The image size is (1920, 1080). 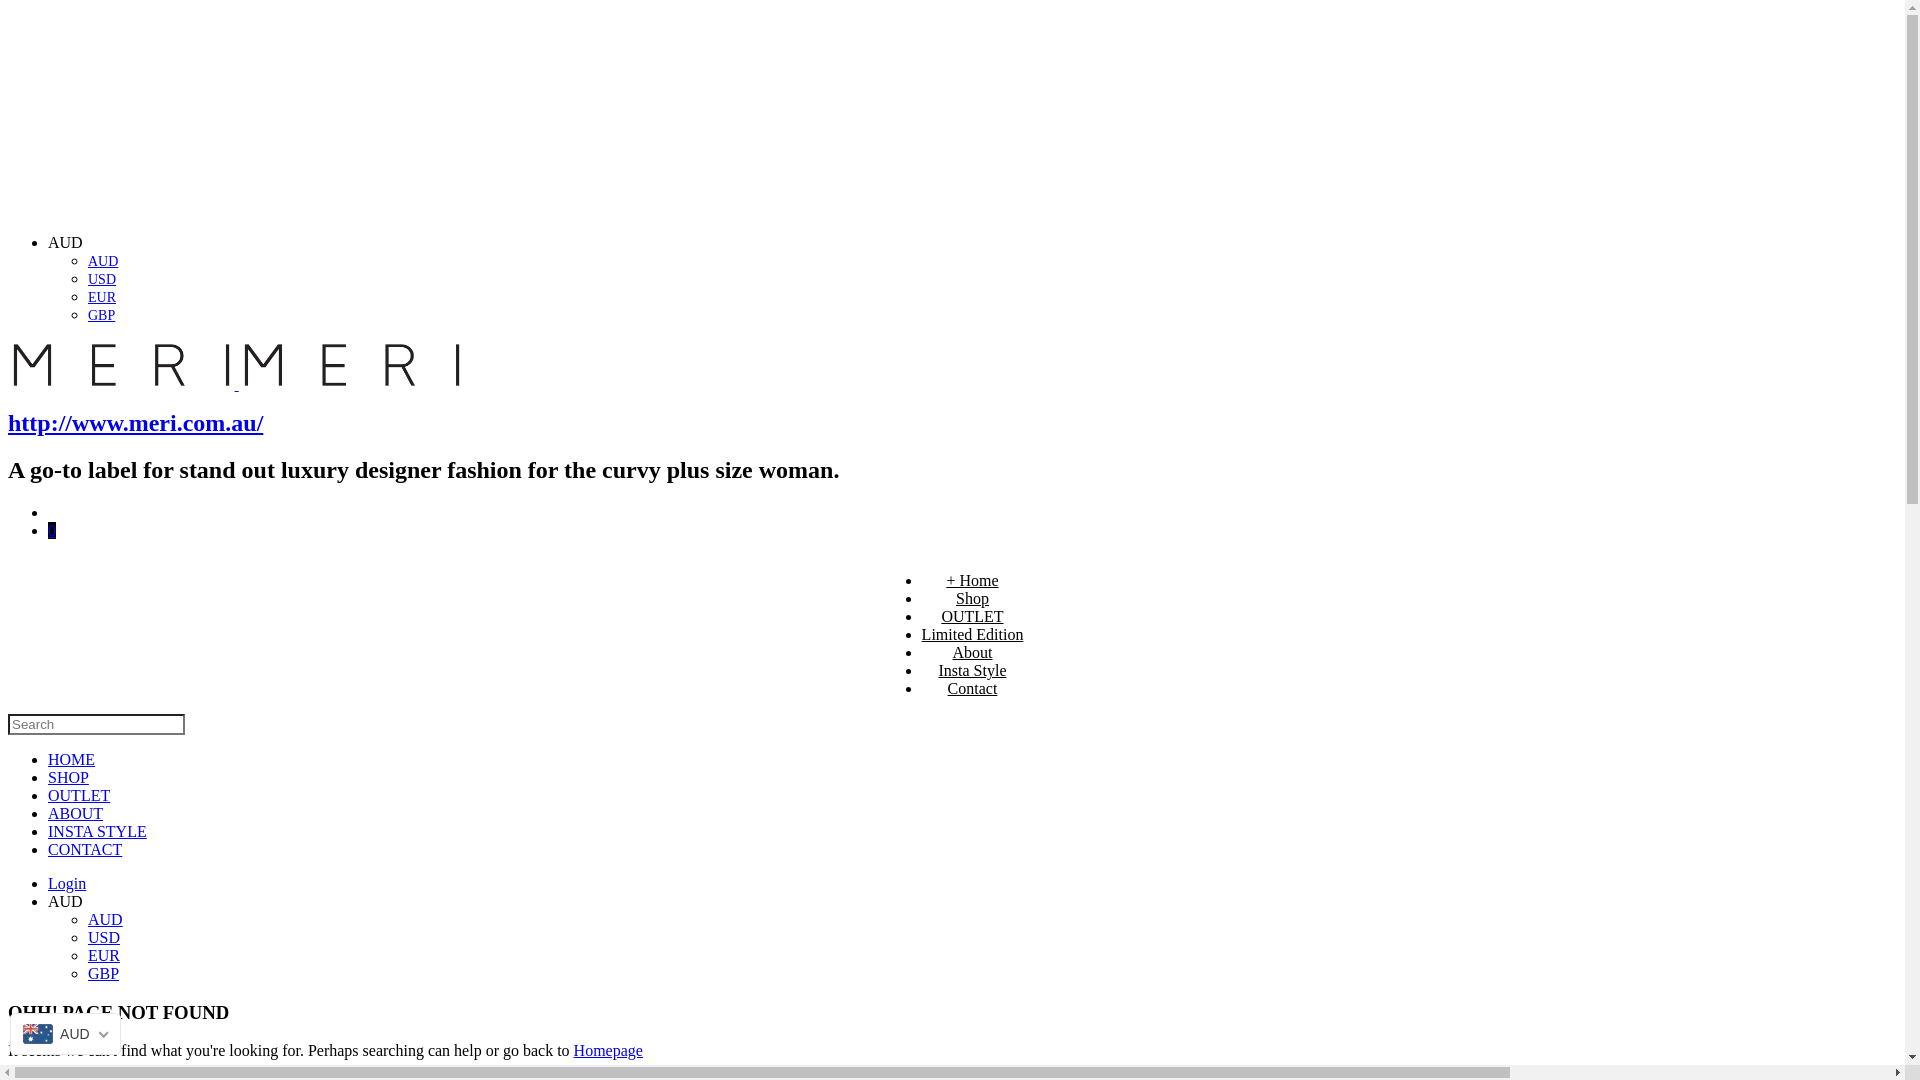 What do you see at coordinates (608, 1050) in the screenshot?
I see `Homepage` at bounding box center [608, 1050].